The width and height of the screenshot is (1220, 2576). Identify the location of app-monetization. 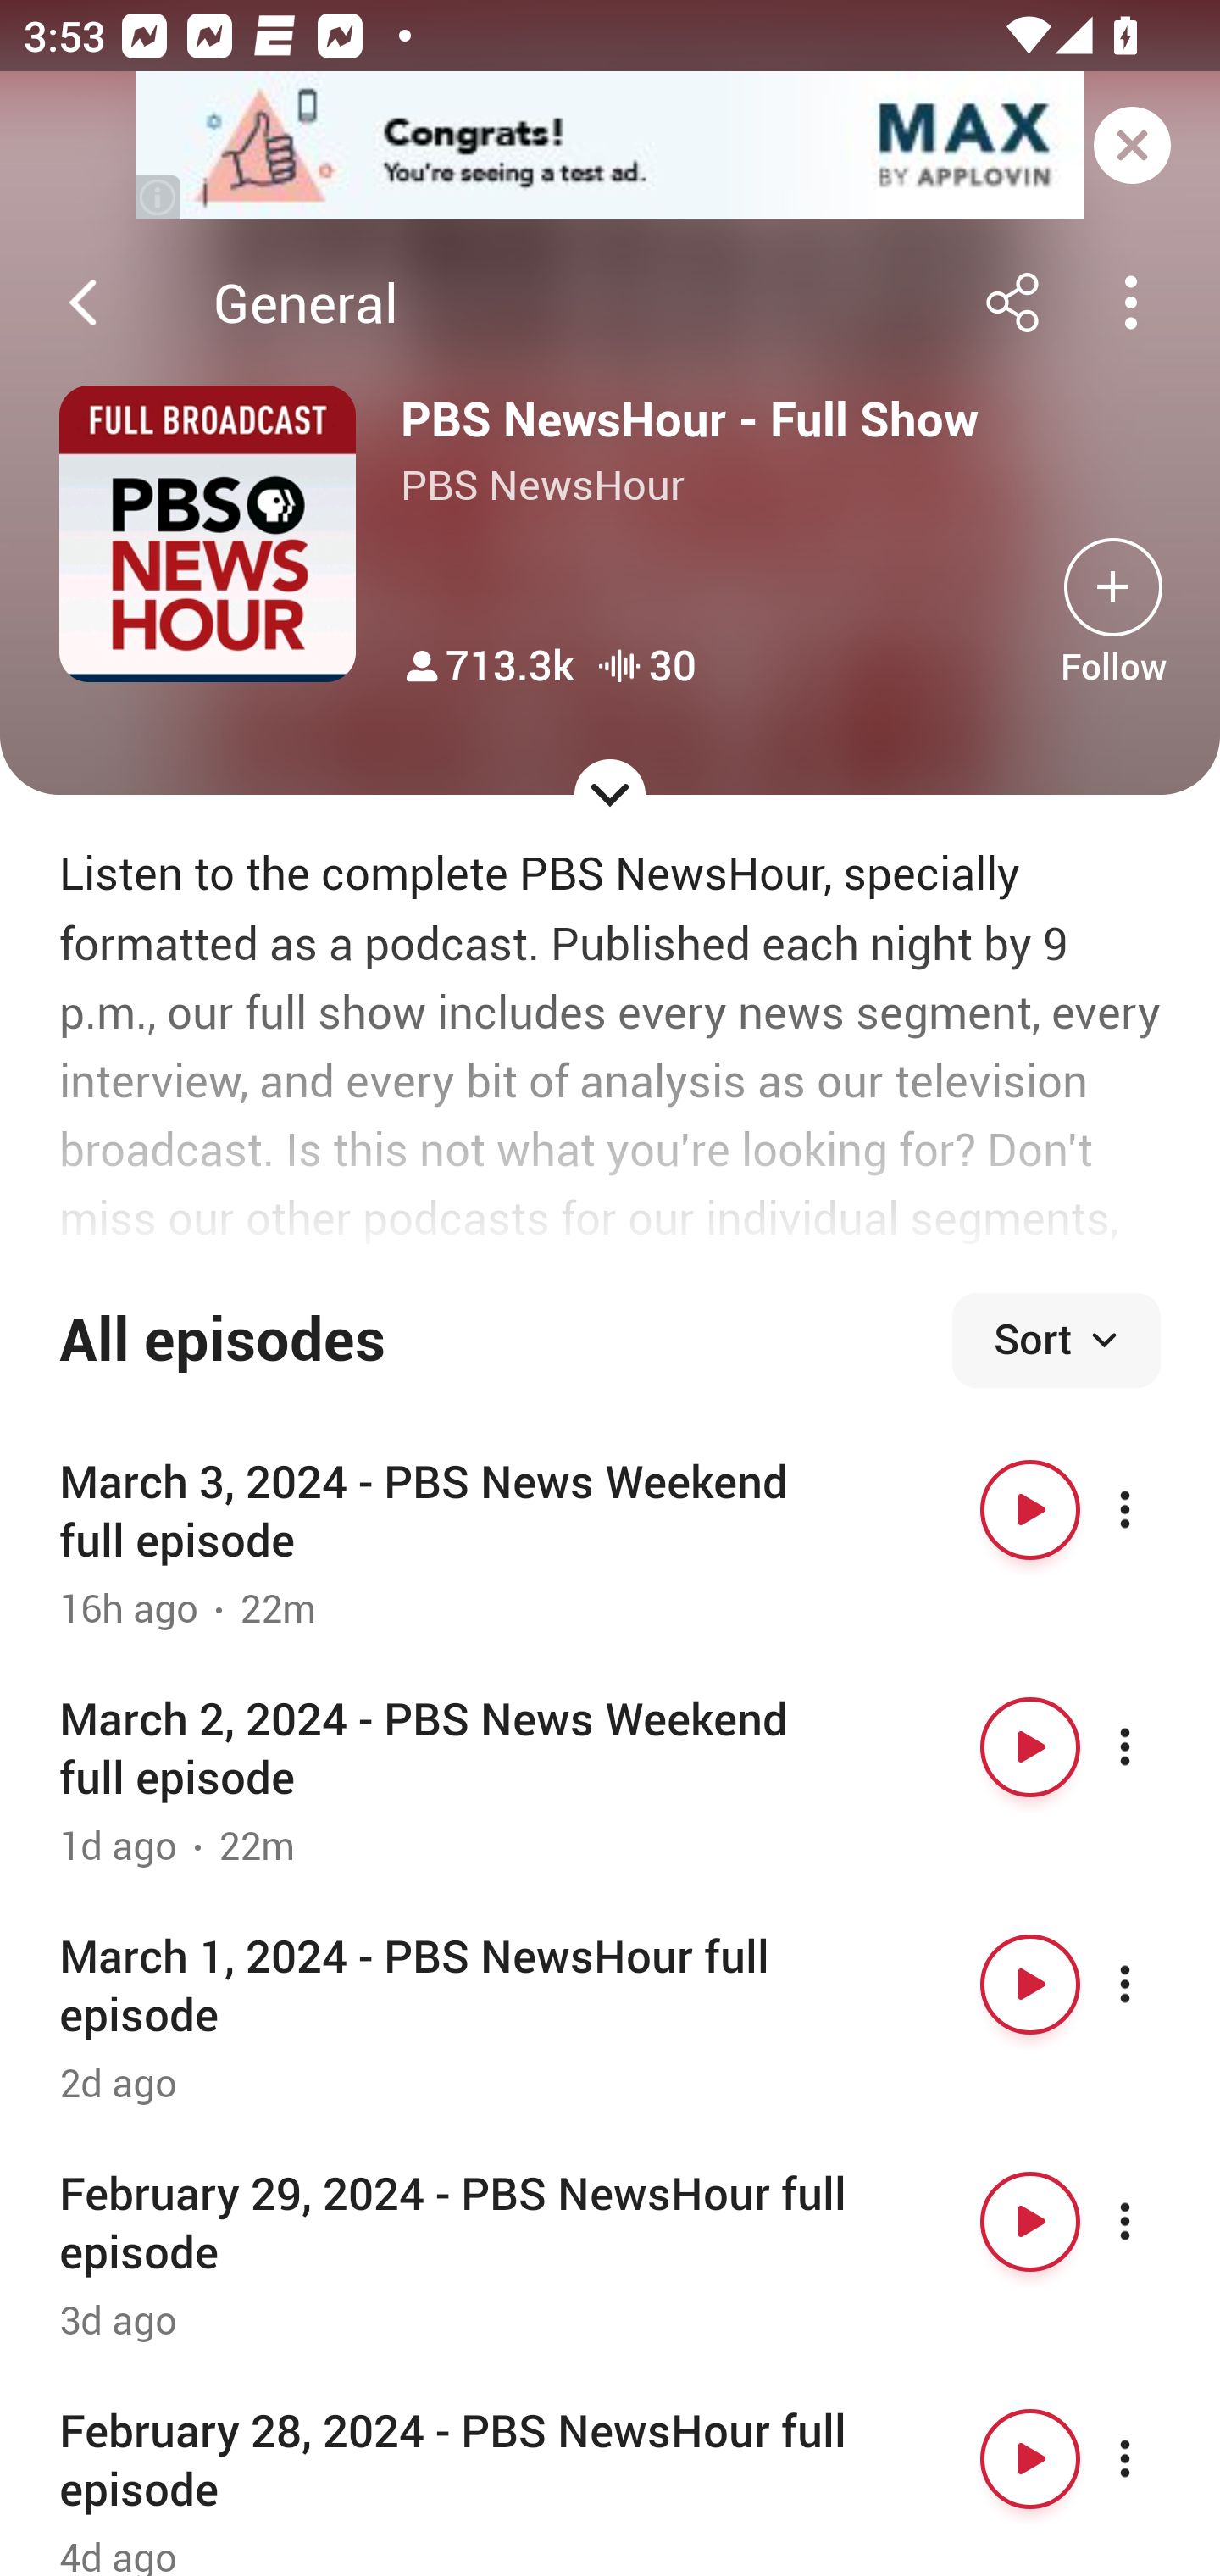
(610, 147).